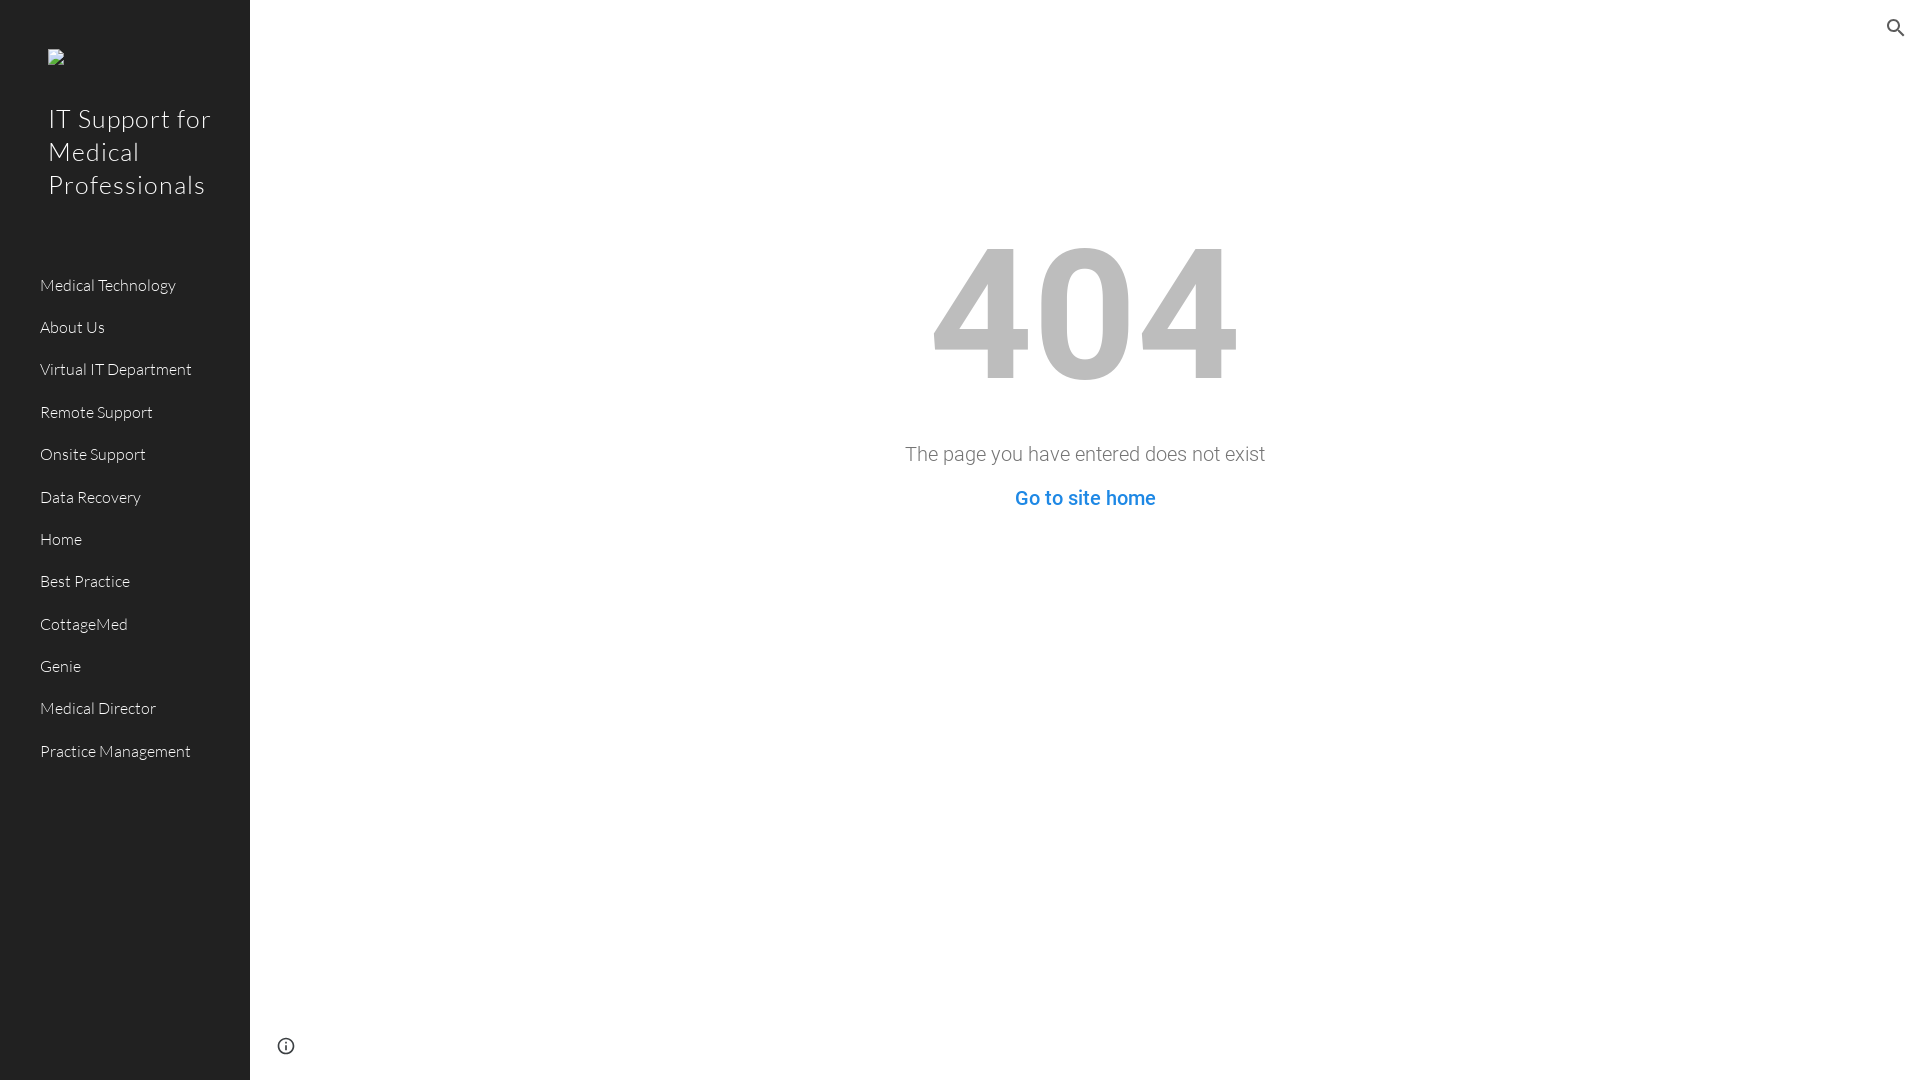  I want to click on CottageMed, so click(137, 624).